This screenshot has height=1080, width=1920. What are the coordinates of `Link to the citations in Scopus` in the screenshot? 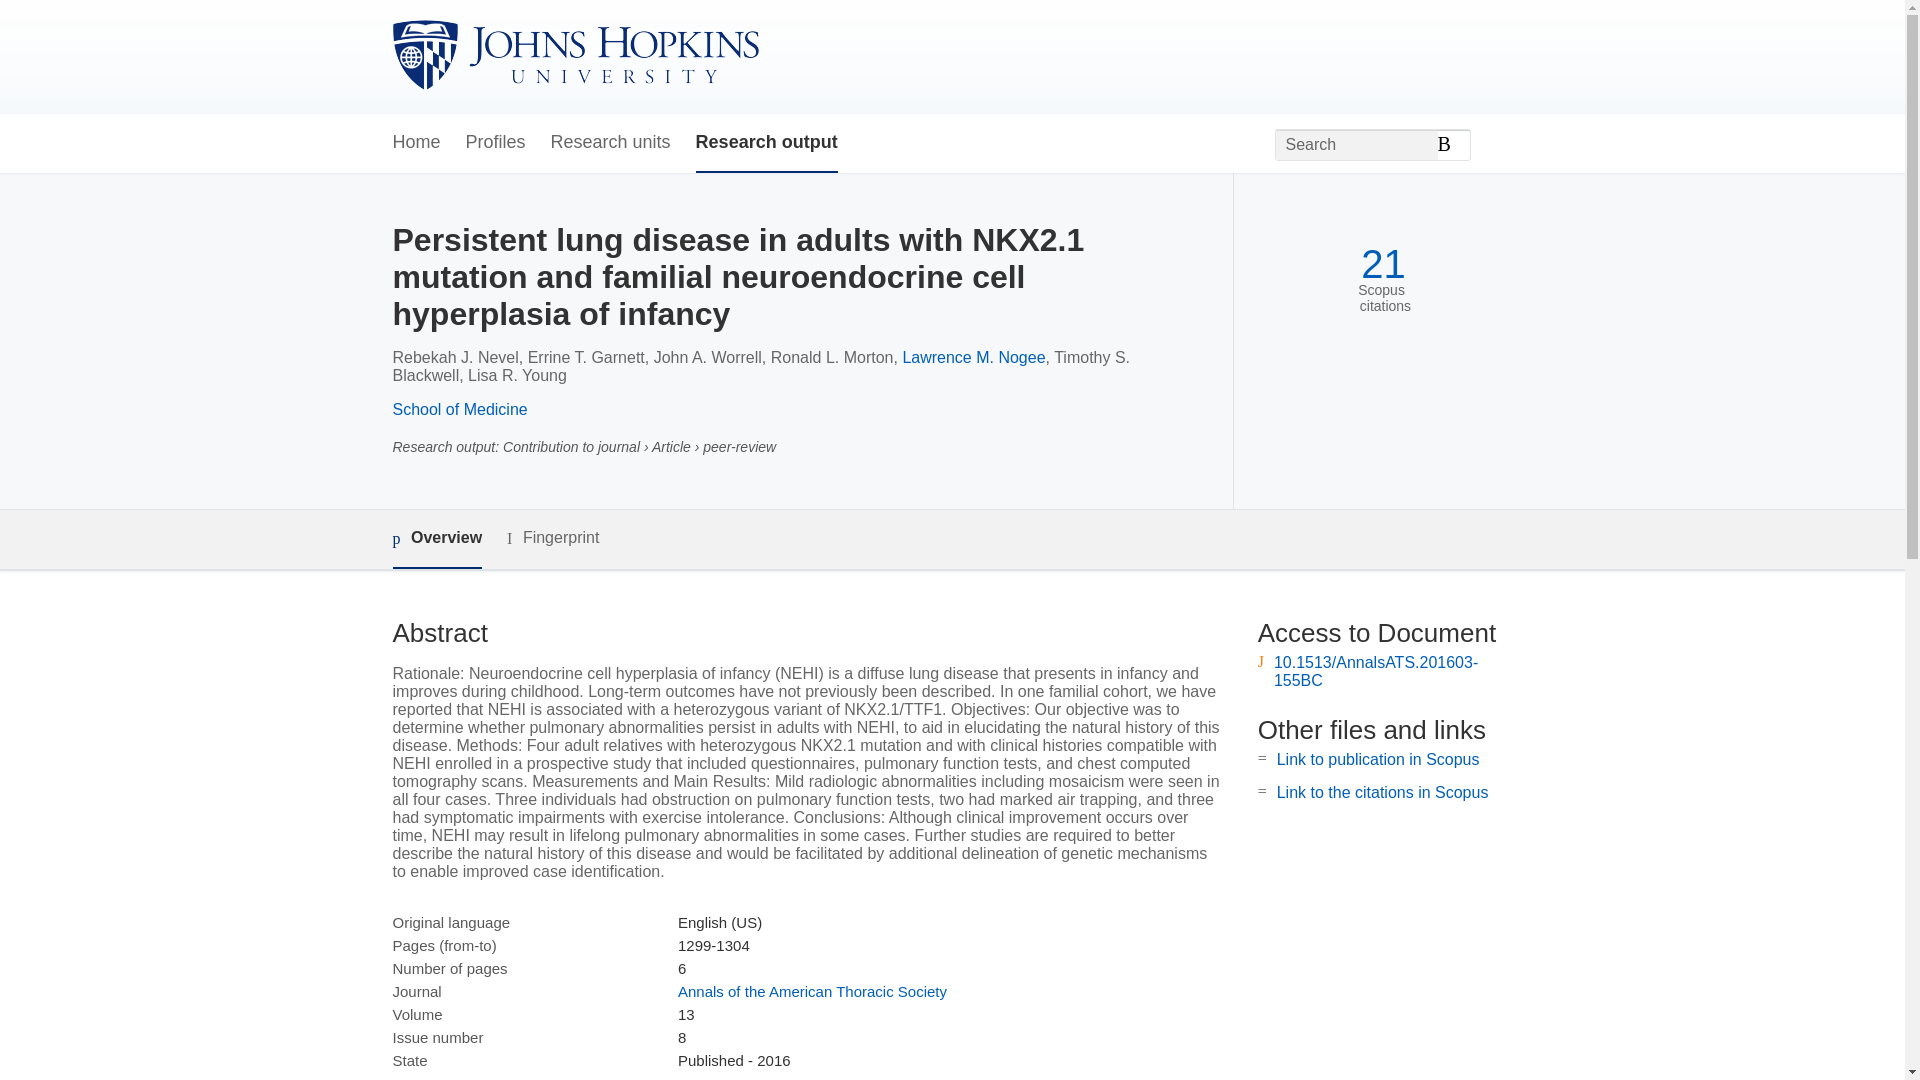 It's located at (1382, 792).